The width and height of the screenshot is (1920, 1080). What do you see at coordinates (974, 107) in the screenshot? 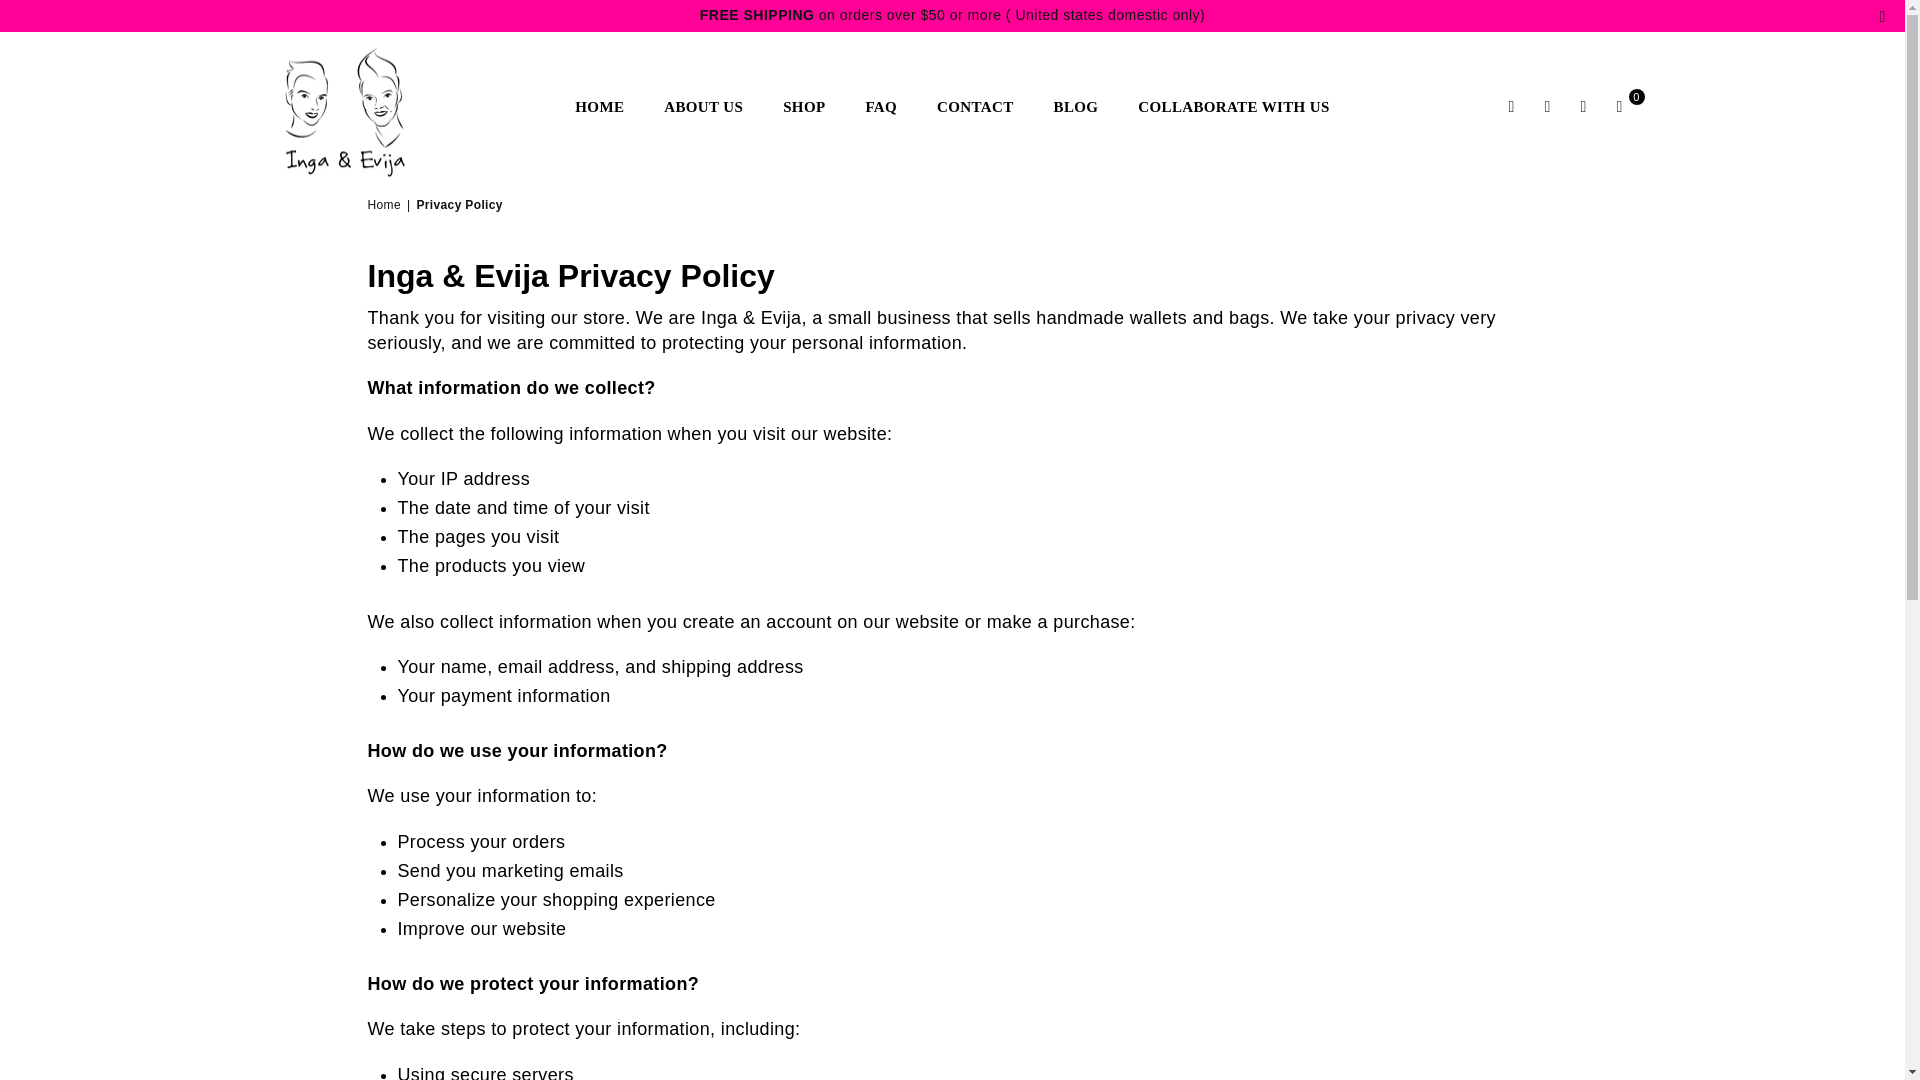
I see `CONTACT` at bounding box center [974, 107].